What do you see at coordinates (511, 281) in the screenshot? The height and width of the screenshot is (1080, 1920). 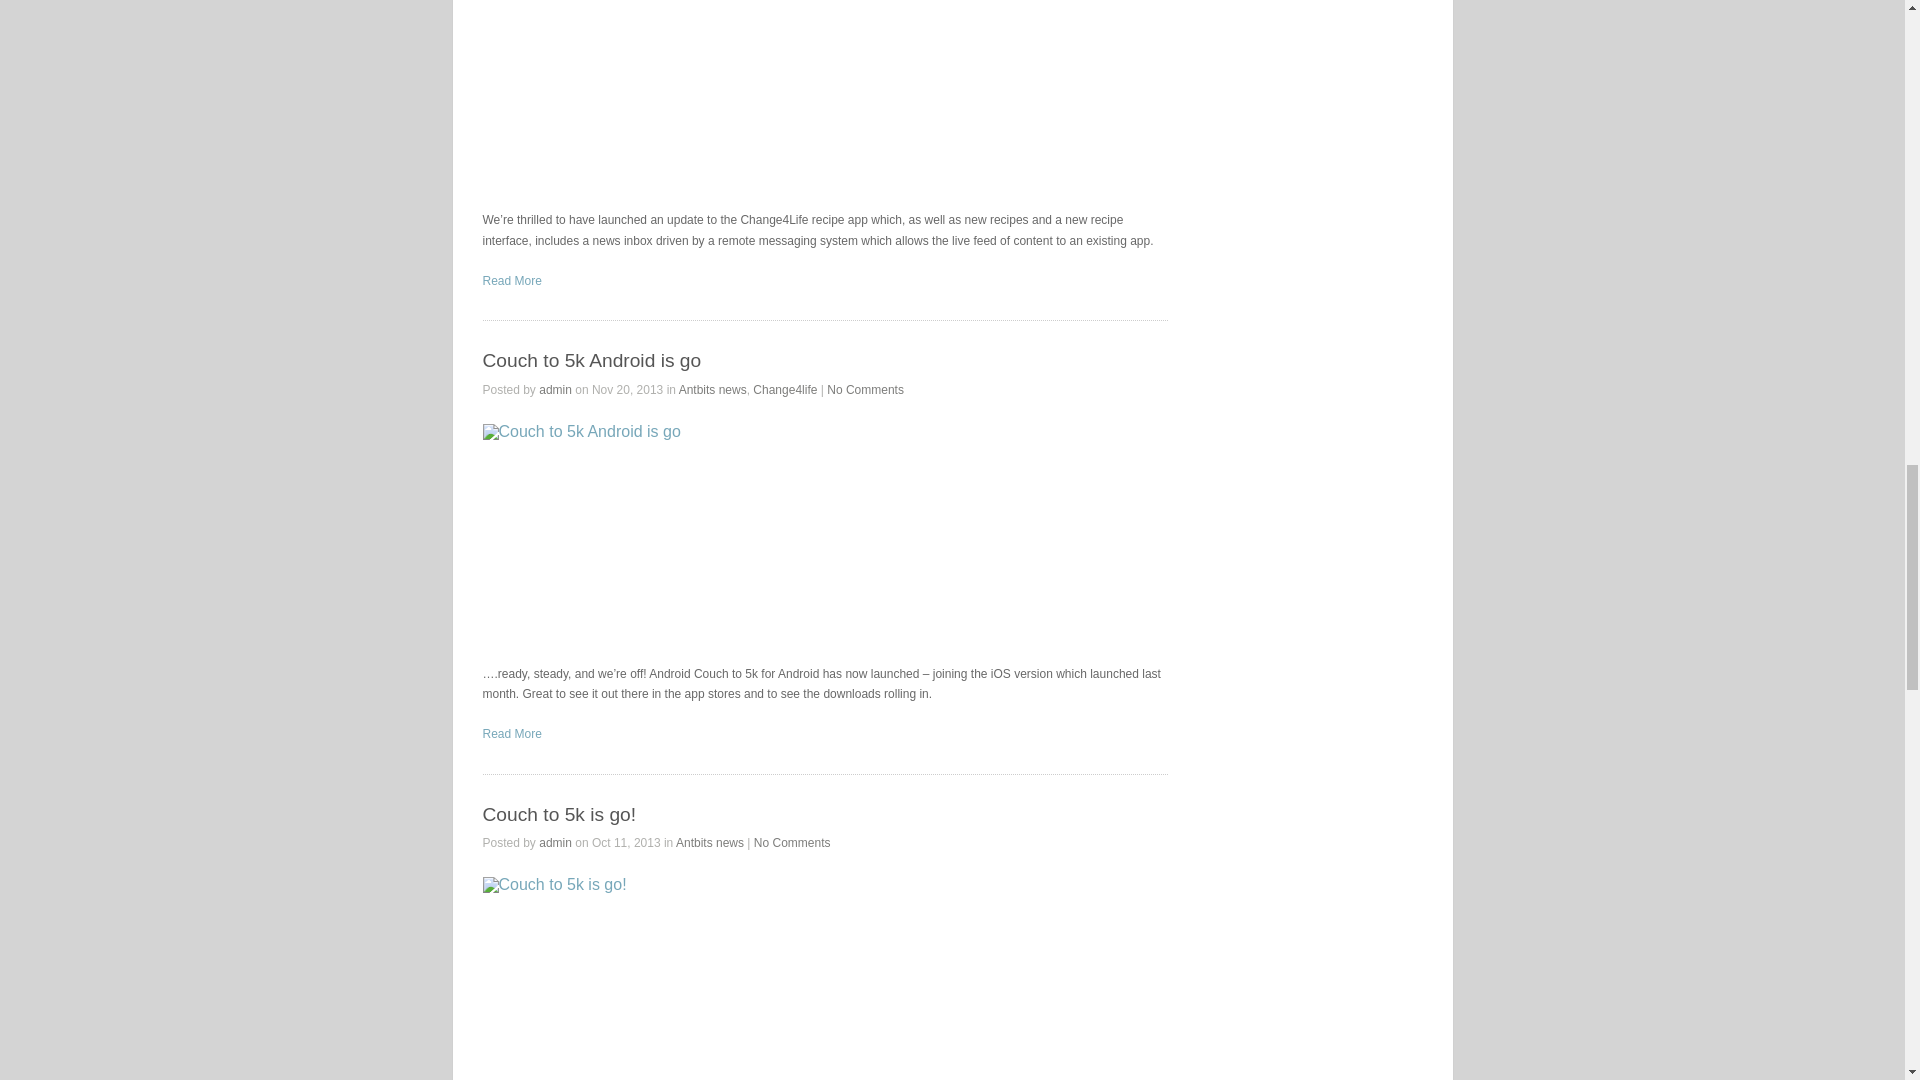 I see `Read More` at bounding box center [511, 281].